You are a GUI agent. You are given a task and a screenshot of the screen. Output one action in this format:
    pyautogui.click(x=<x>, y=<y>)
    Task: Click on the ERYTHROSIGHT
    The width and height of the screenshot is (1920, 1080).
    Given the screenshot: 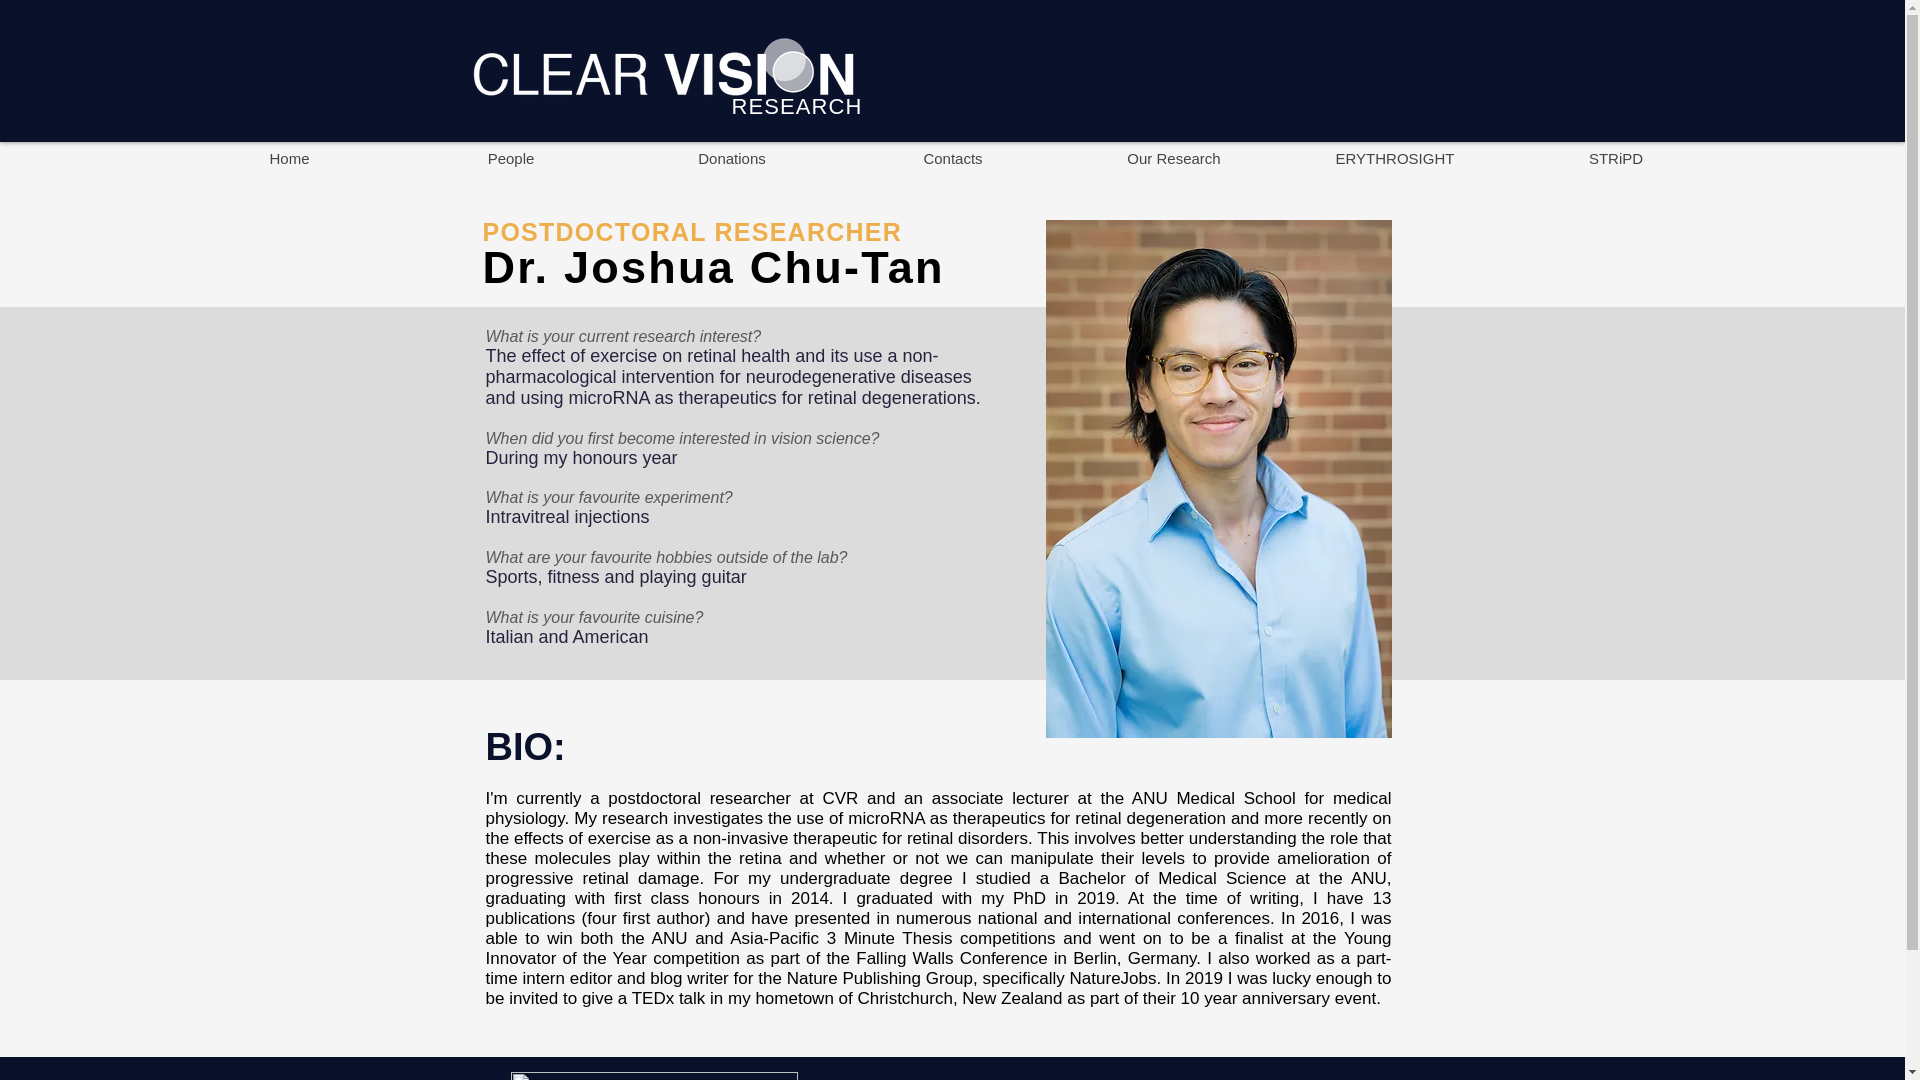 What is the action you would take?
    pyautogui.click(x=1394, y=158)
    